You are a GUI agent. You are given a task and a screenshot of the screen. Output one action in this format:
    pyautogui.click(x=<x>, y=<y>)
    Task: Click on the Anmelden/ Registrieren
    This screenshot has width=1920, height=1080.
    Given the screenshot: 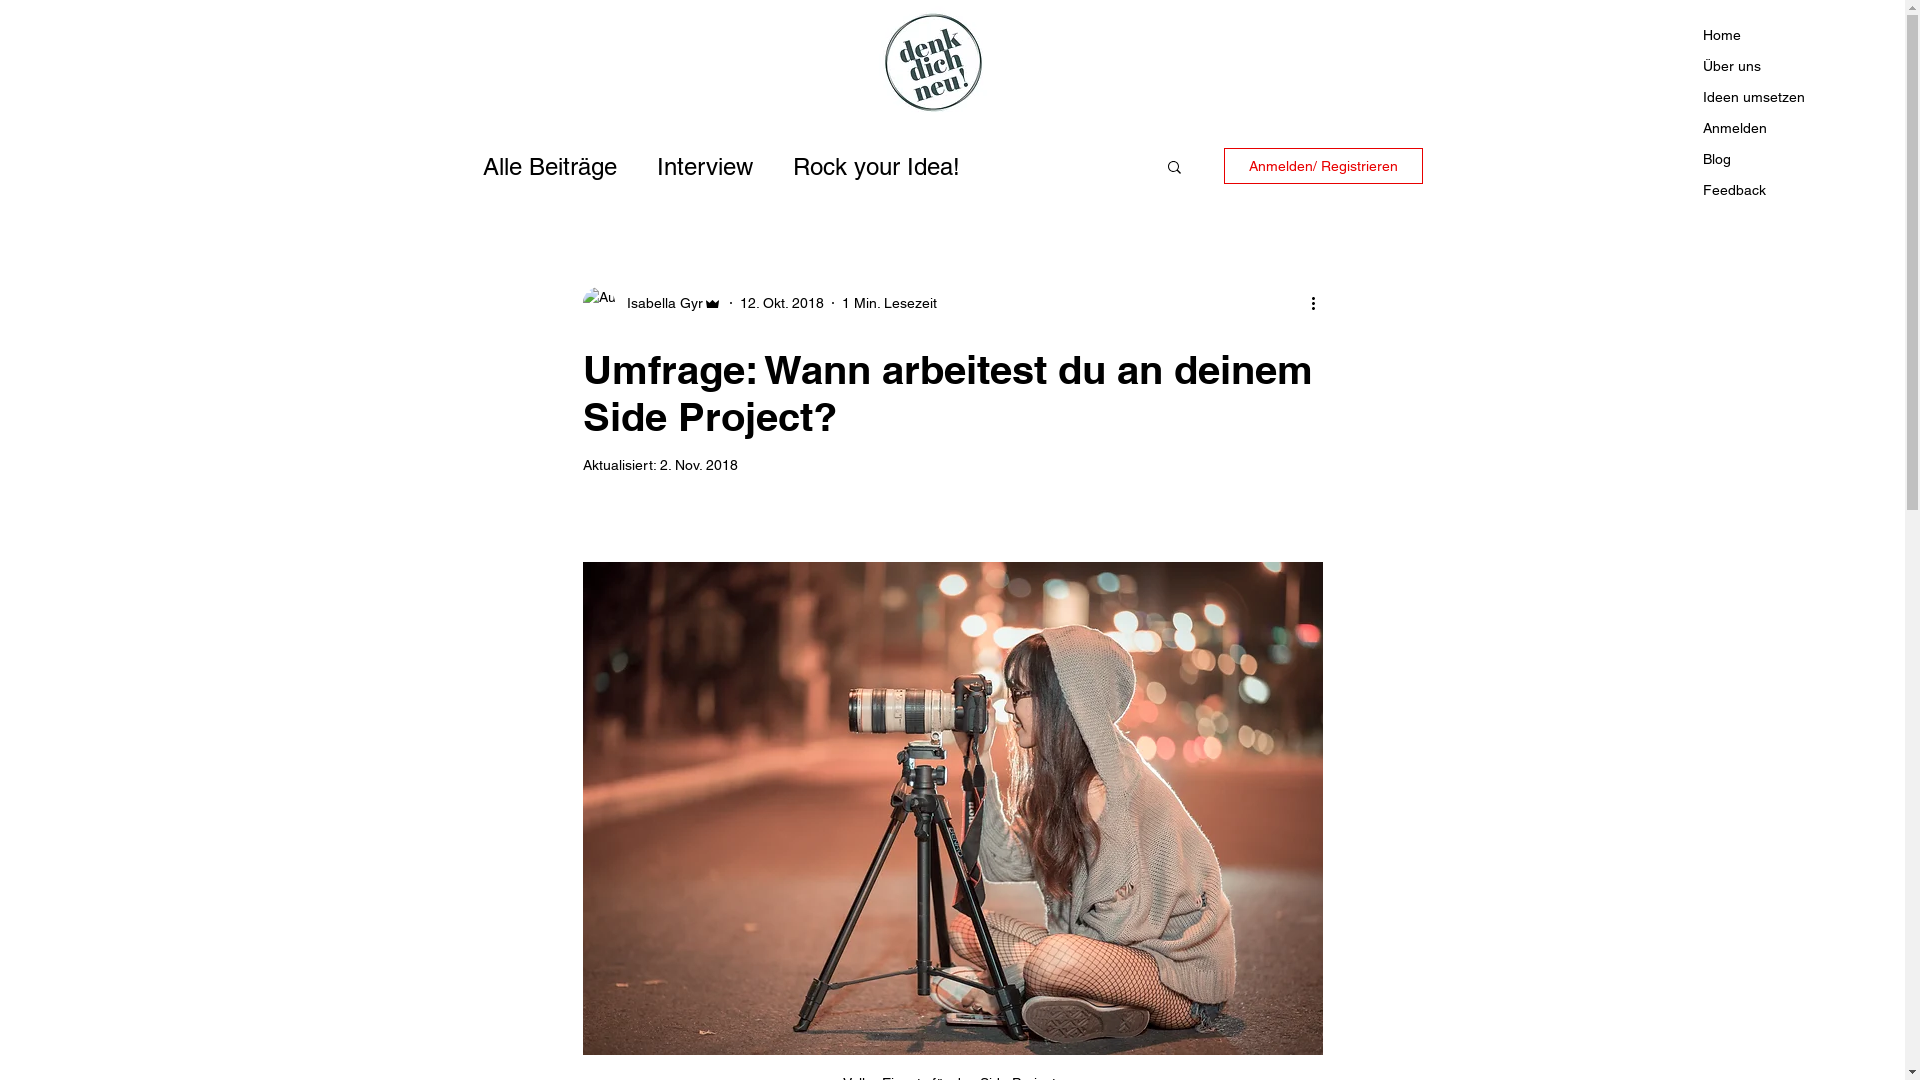 What is the action you would take?
    pyautogui.click(x=1324, y=166)
    